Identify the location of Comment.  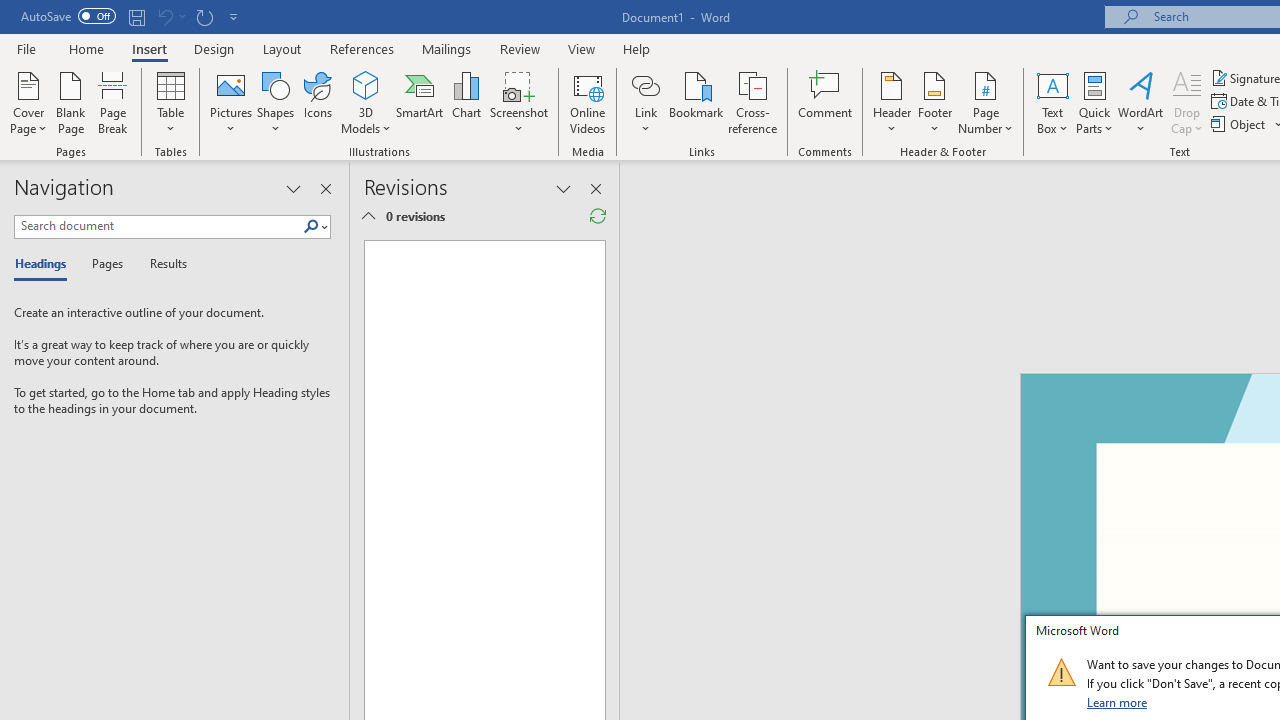
(826, 102).